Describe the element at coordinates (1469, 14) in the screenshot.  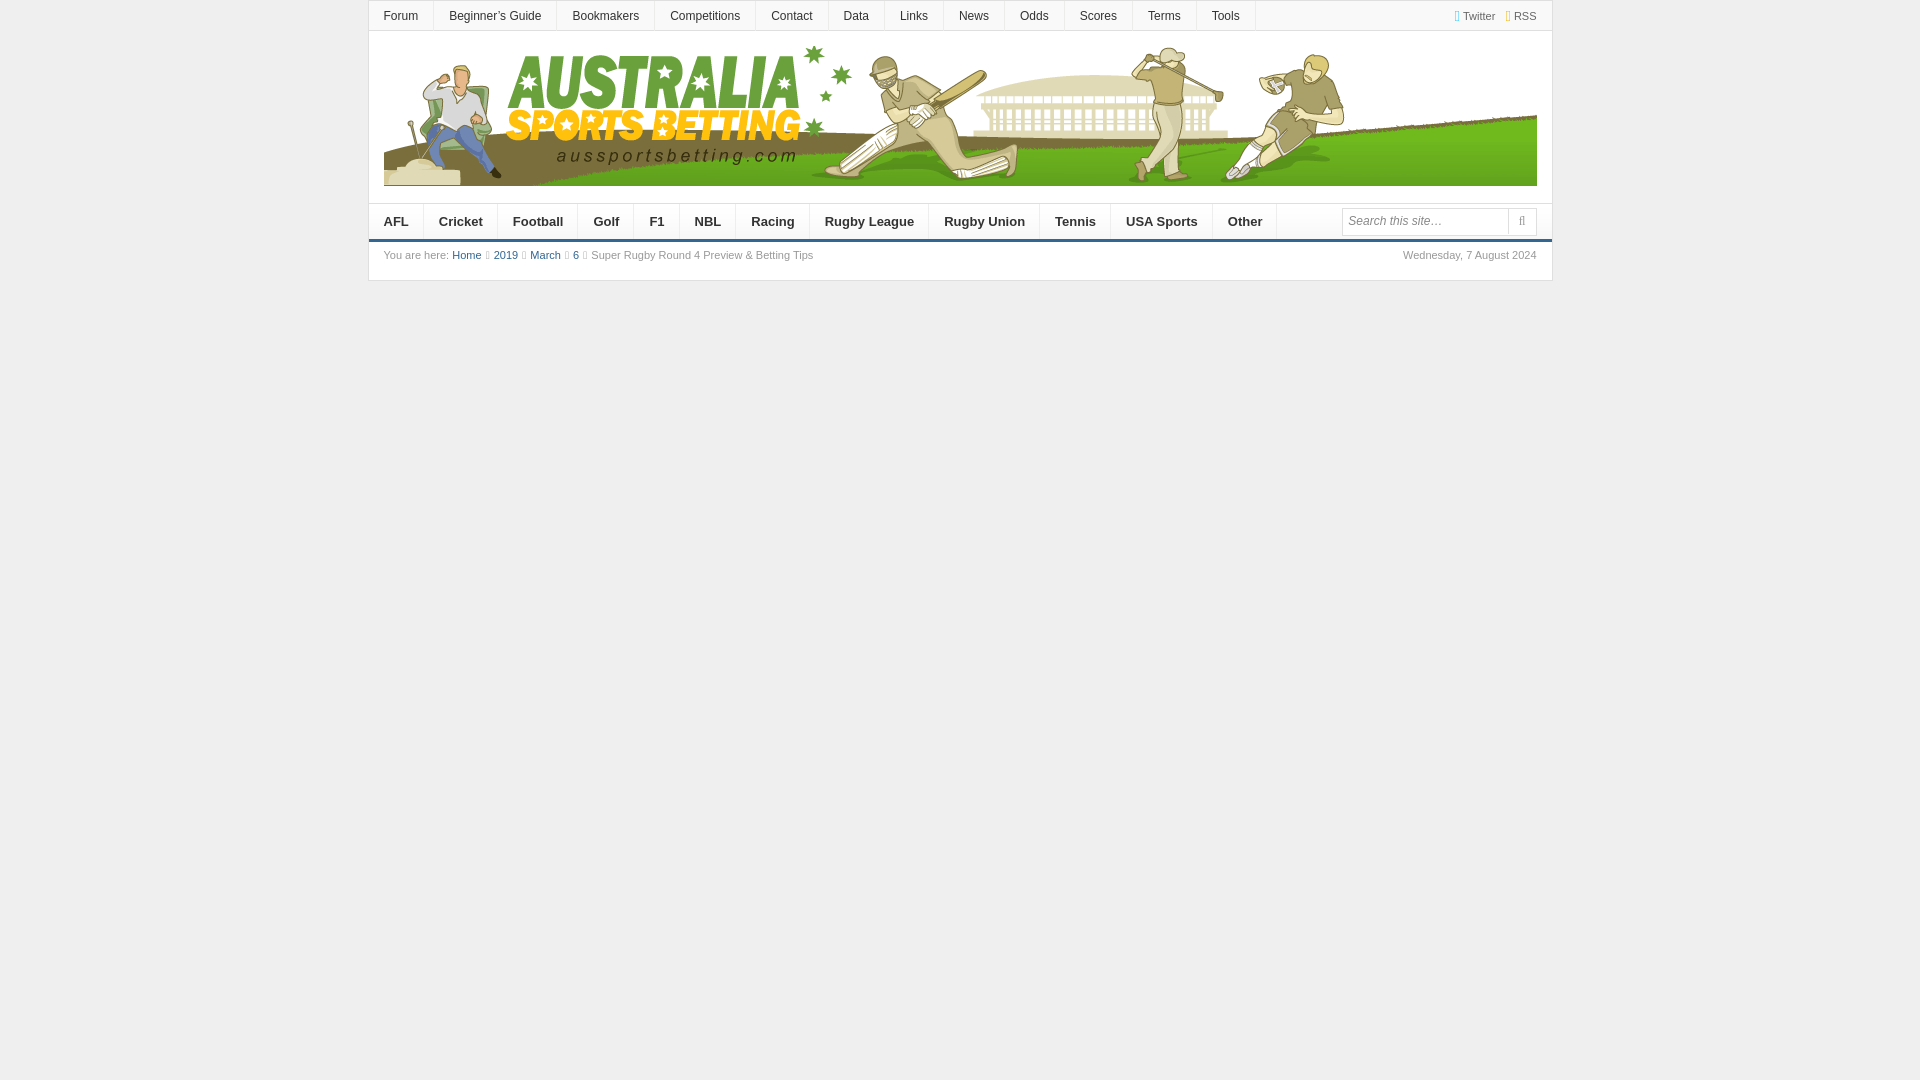
I see `Twitter` at that location.